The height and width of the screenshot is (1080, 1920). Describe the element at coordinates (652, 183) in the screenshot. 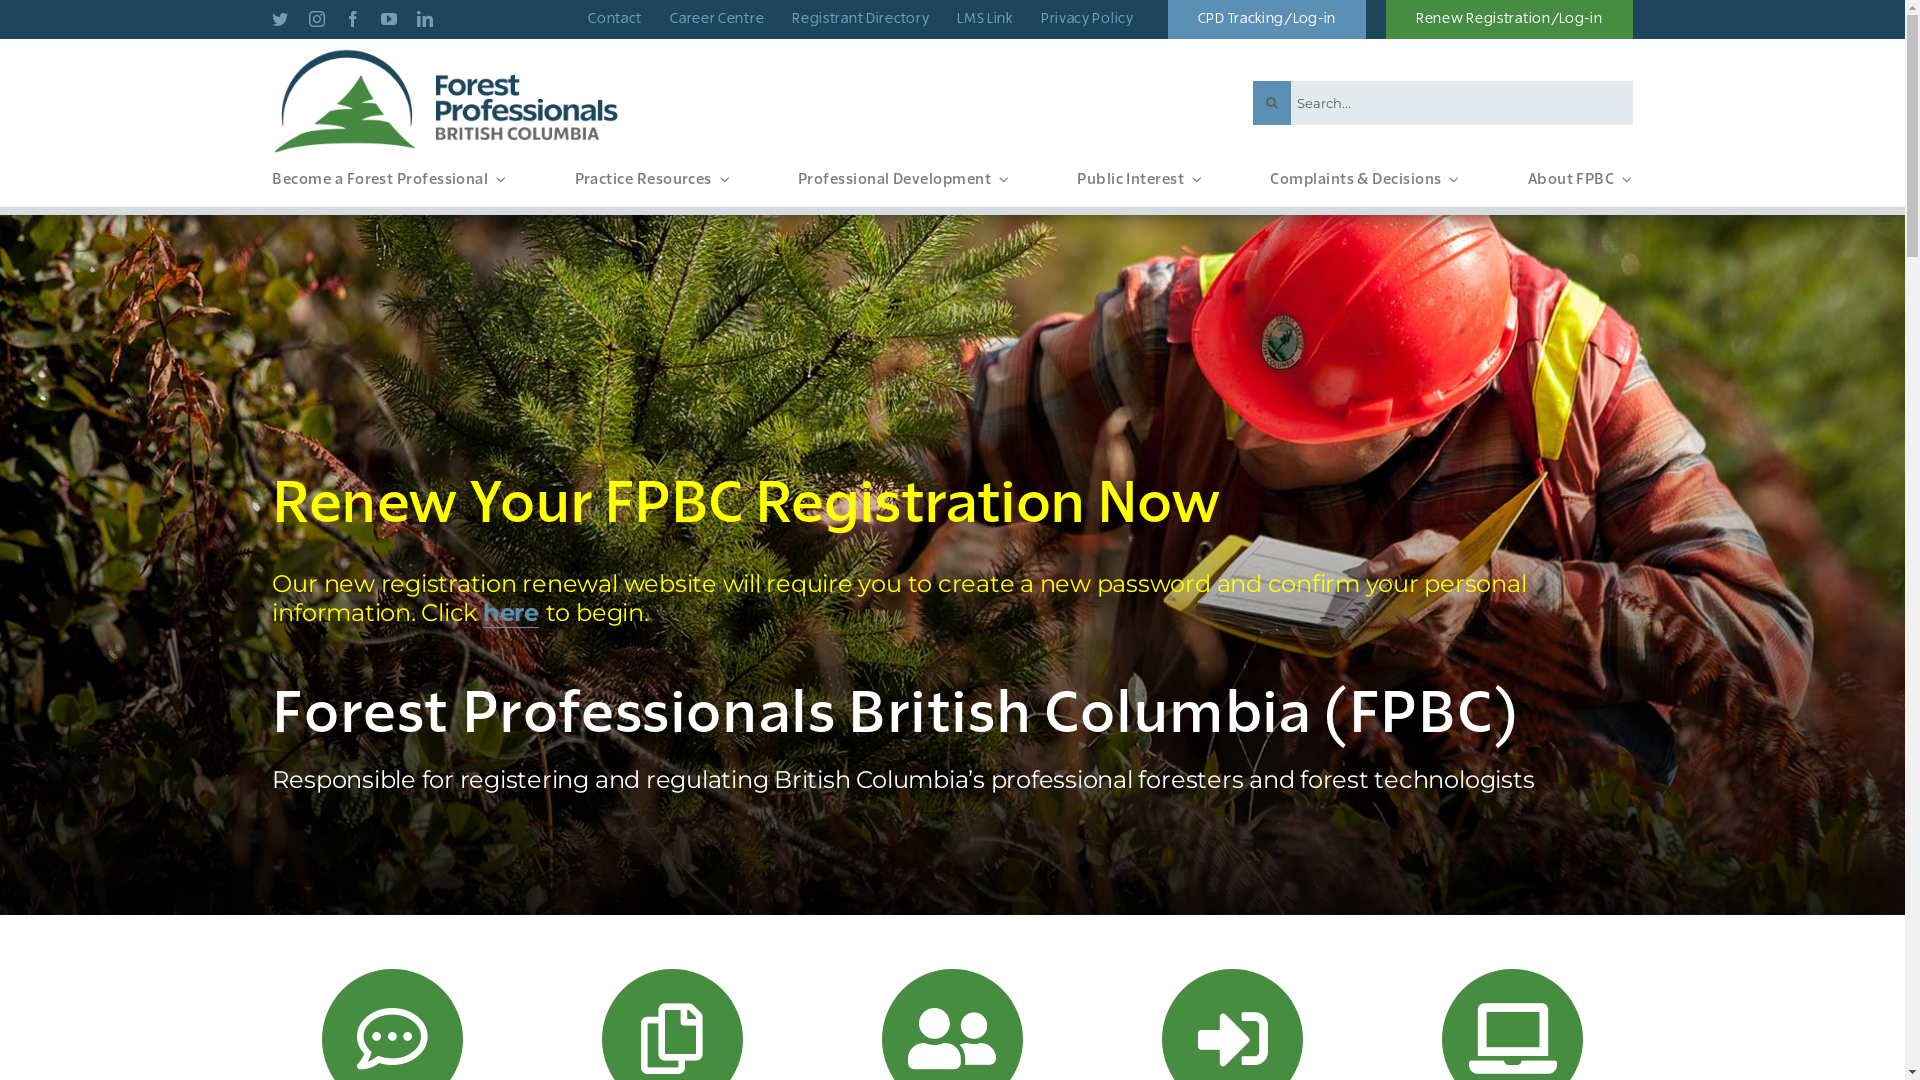

I see `Practice Resources` at that location.